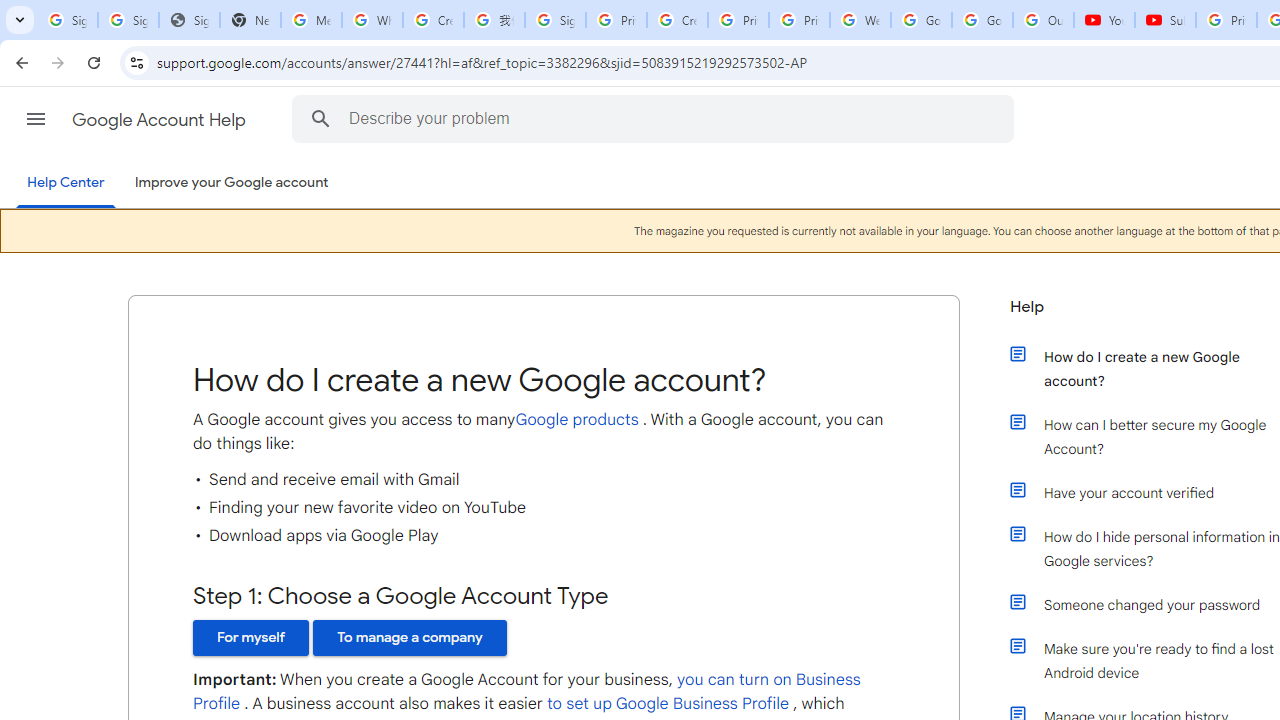 This screenshot has width=1280, height=720. What do you see at coordinates (19, 62) in the screenshot?
I see `Back` at bounding box center [19, 62].